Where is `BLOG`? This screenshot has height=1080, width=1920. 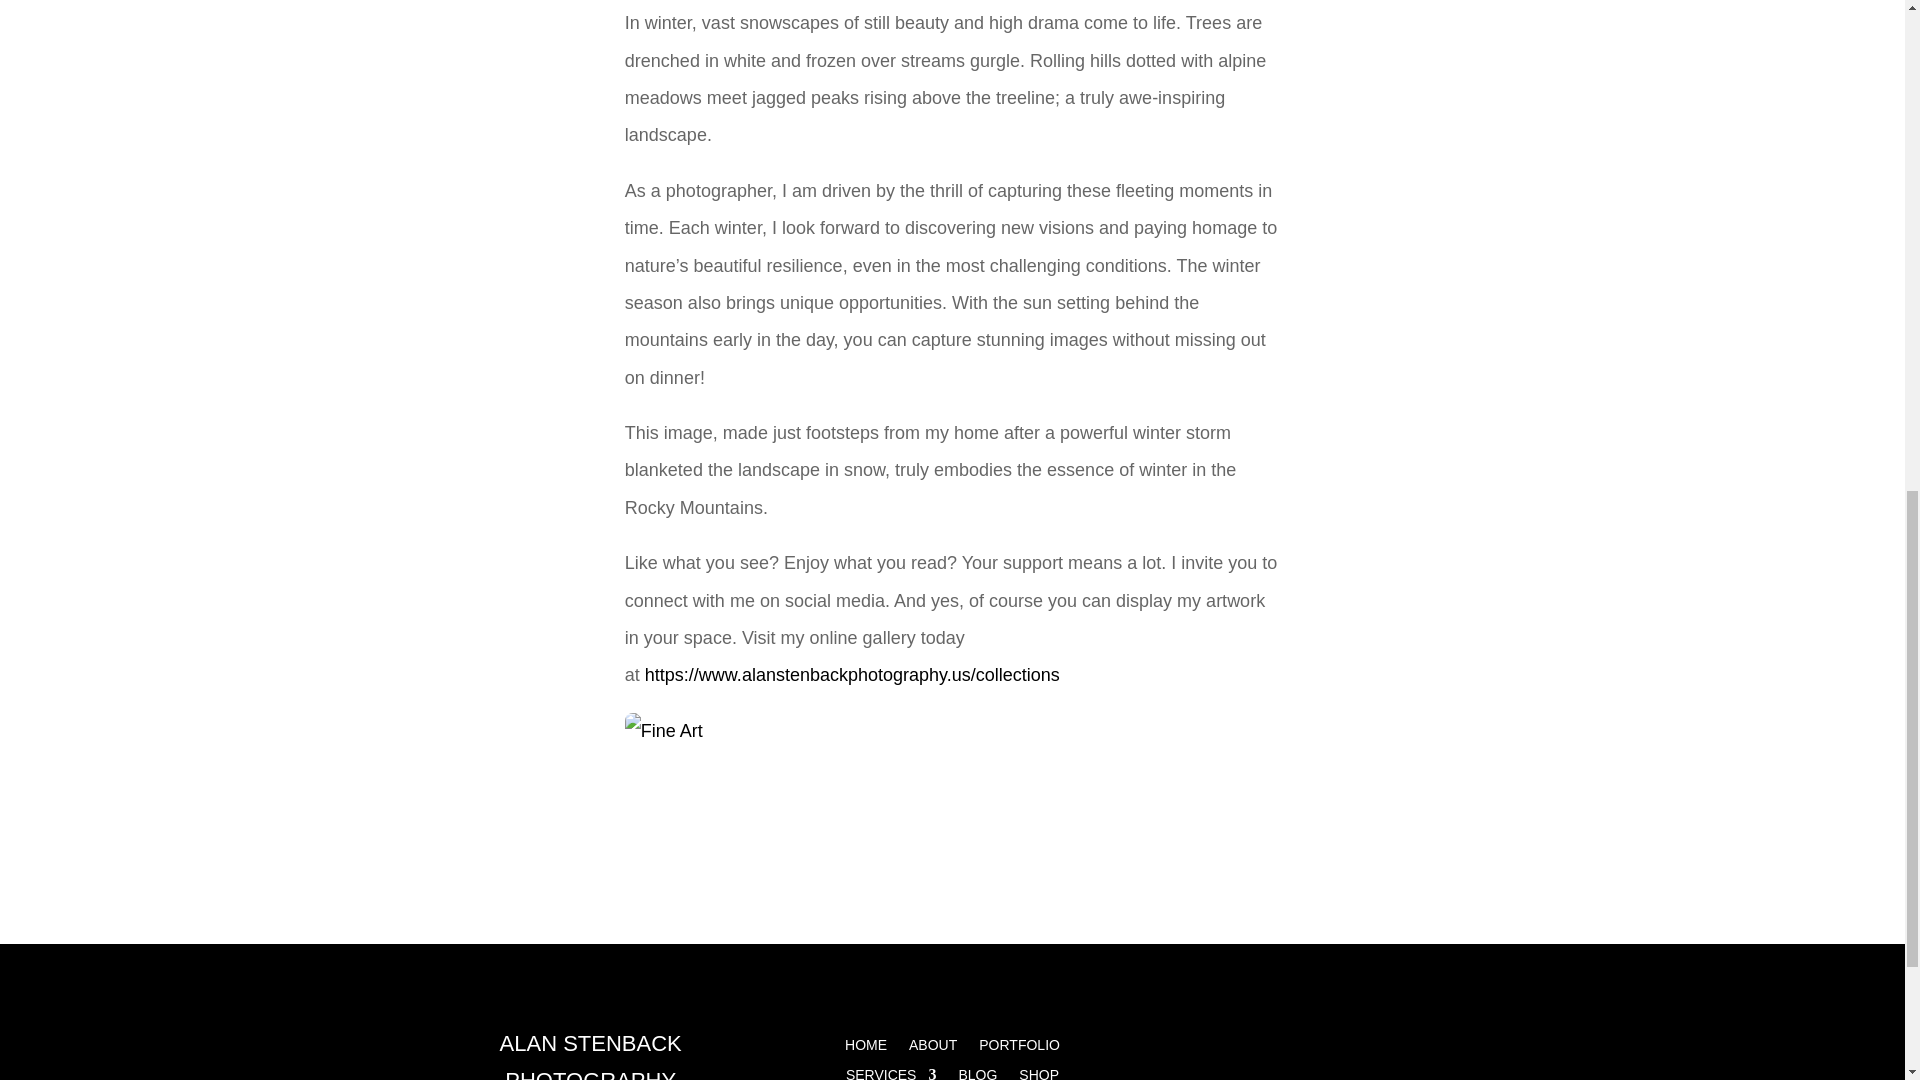 BLOG is located at coordinates (977, 1074).